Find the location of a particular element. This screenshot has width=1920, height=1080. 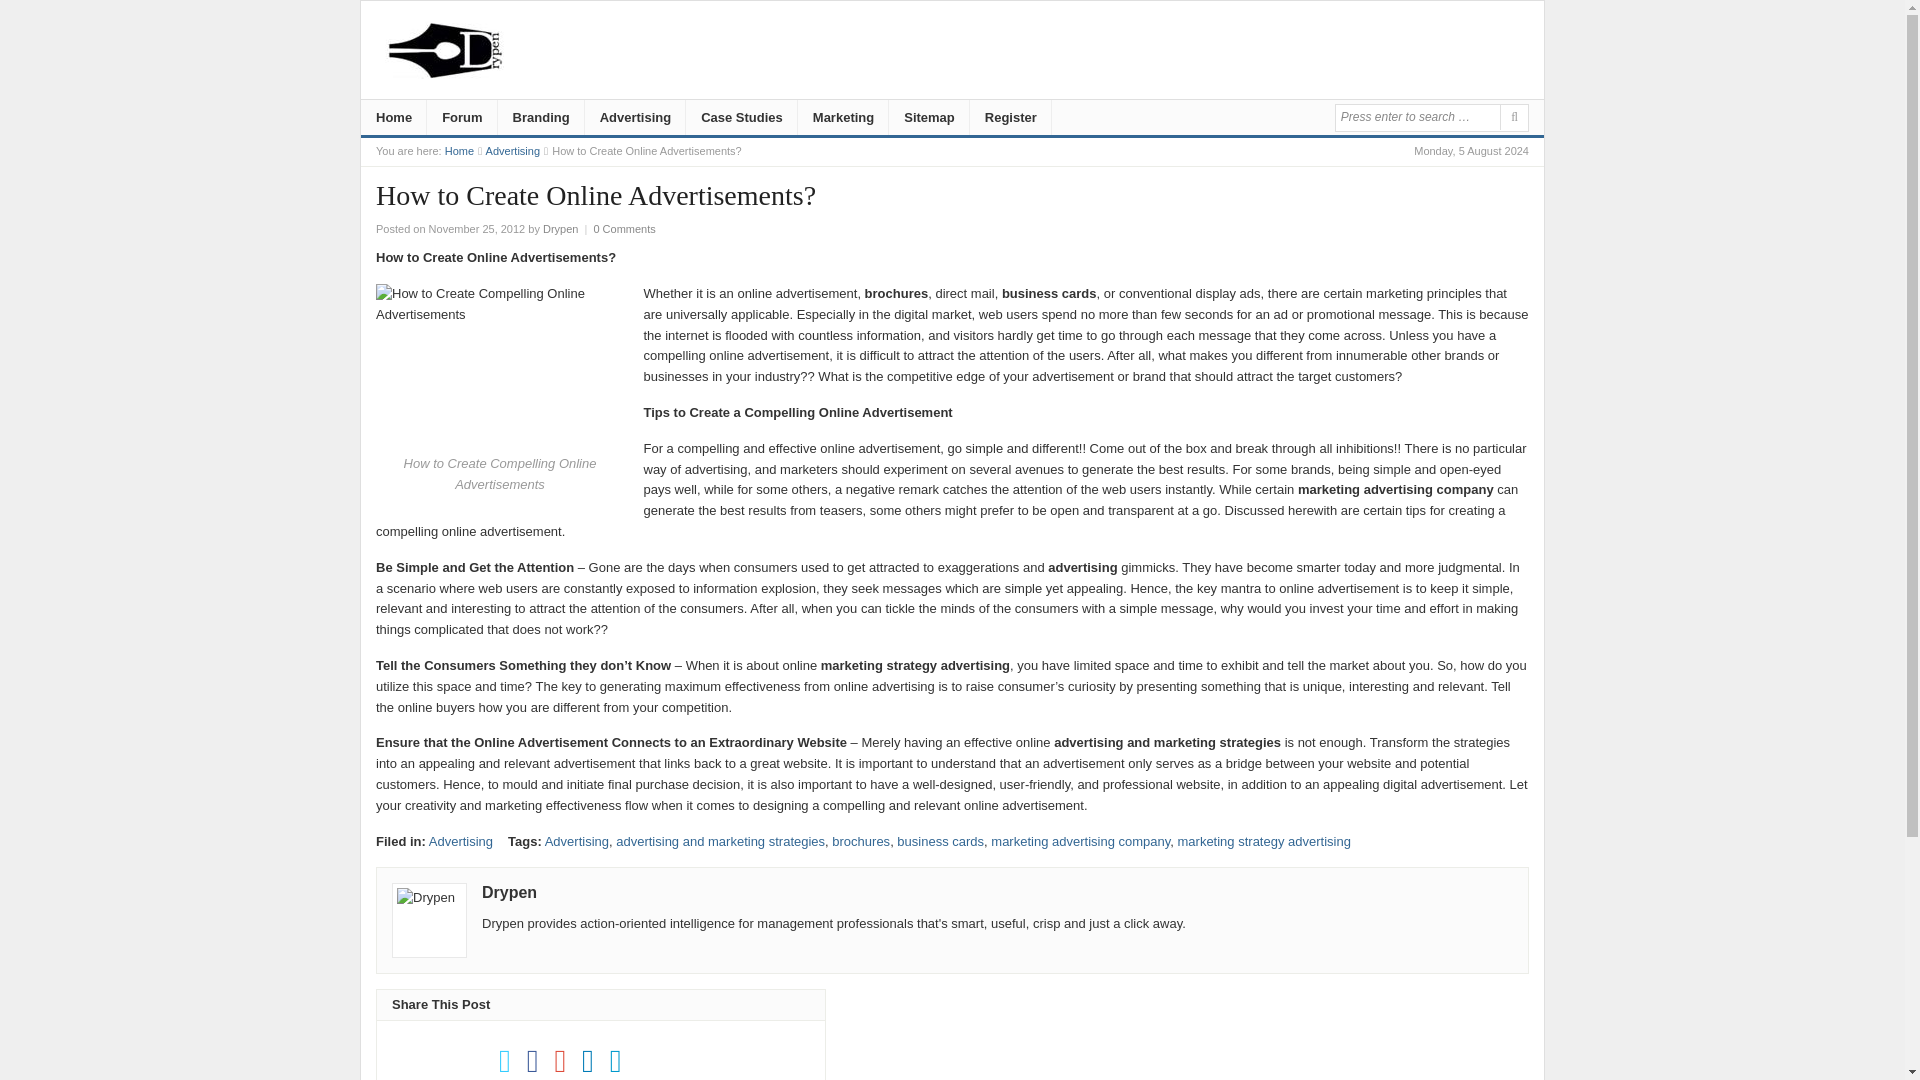

How to Create Compelling Online Advertisements is located at coordinates (500, 366).